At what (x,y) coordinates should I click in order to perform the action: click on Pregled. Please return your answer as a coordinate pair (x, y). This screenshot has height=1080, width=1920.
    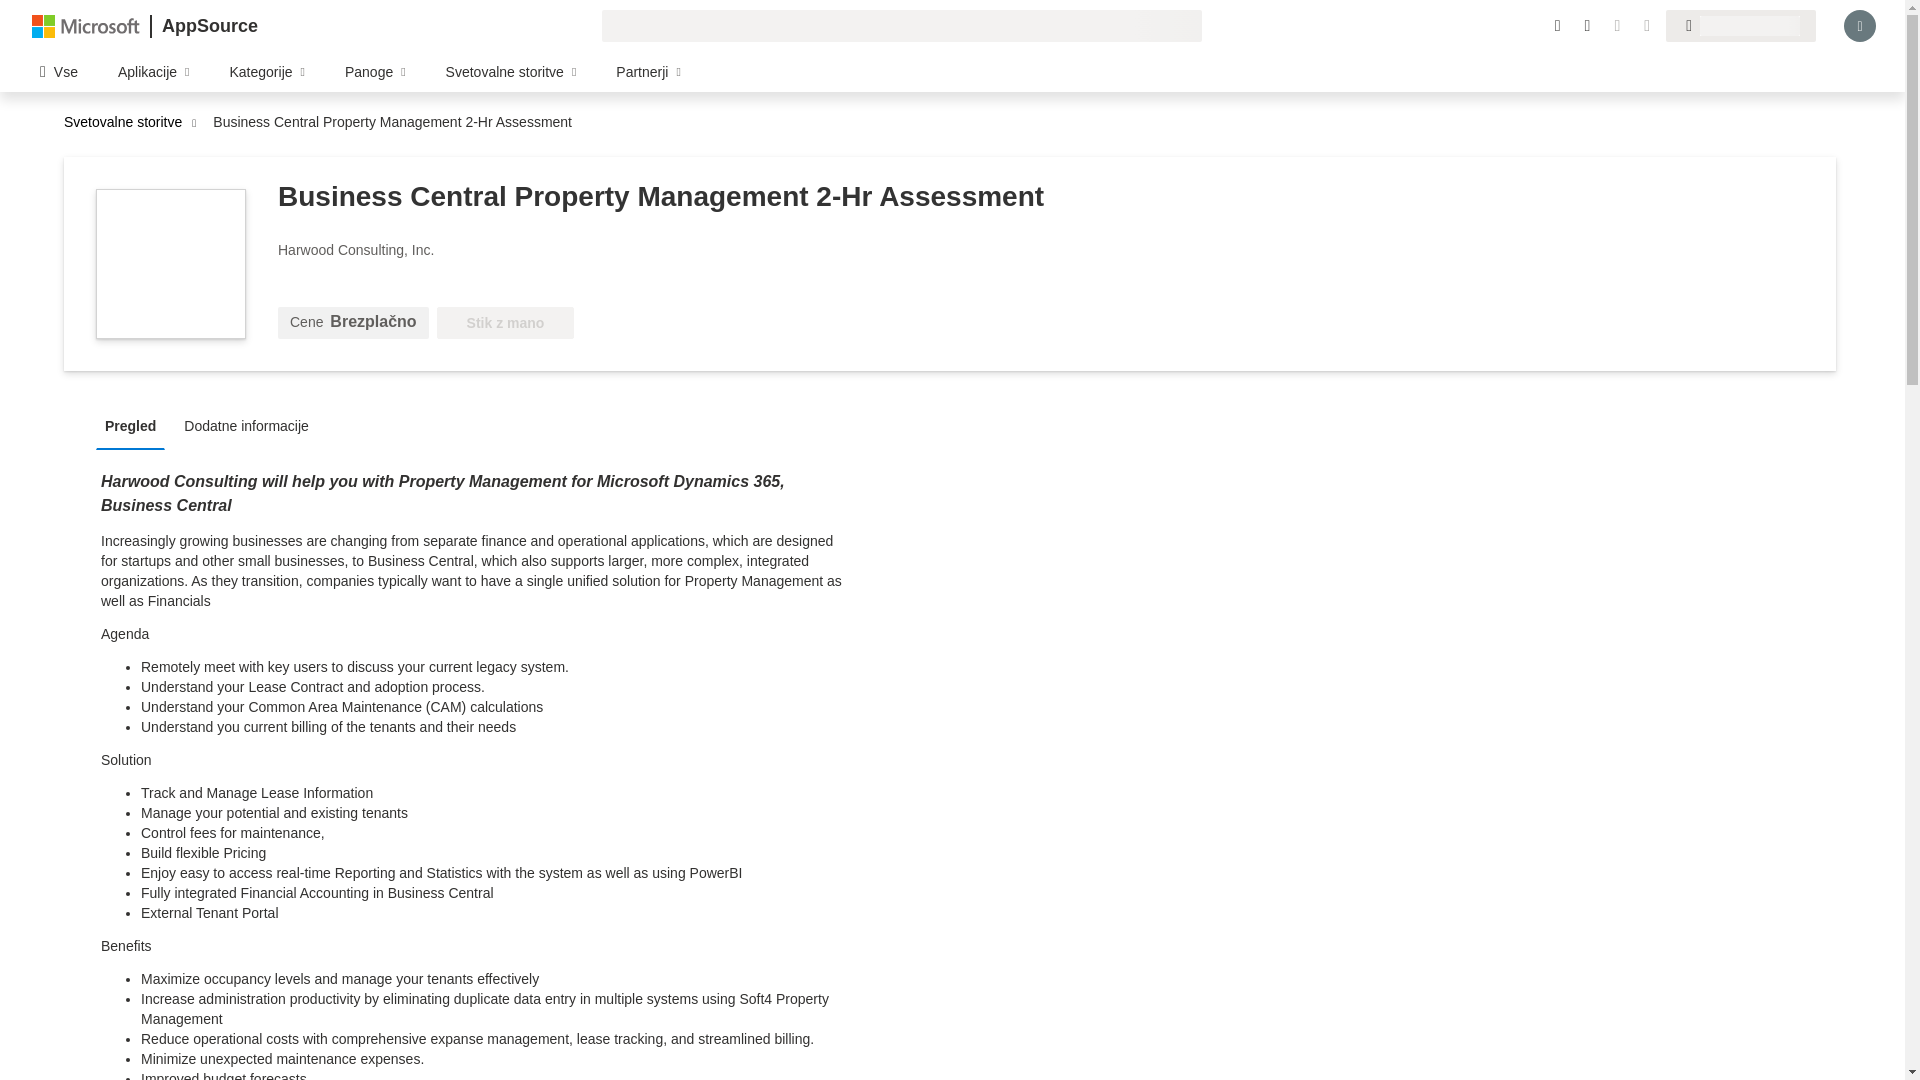
    Looking at the image, I should click on (135, 424).